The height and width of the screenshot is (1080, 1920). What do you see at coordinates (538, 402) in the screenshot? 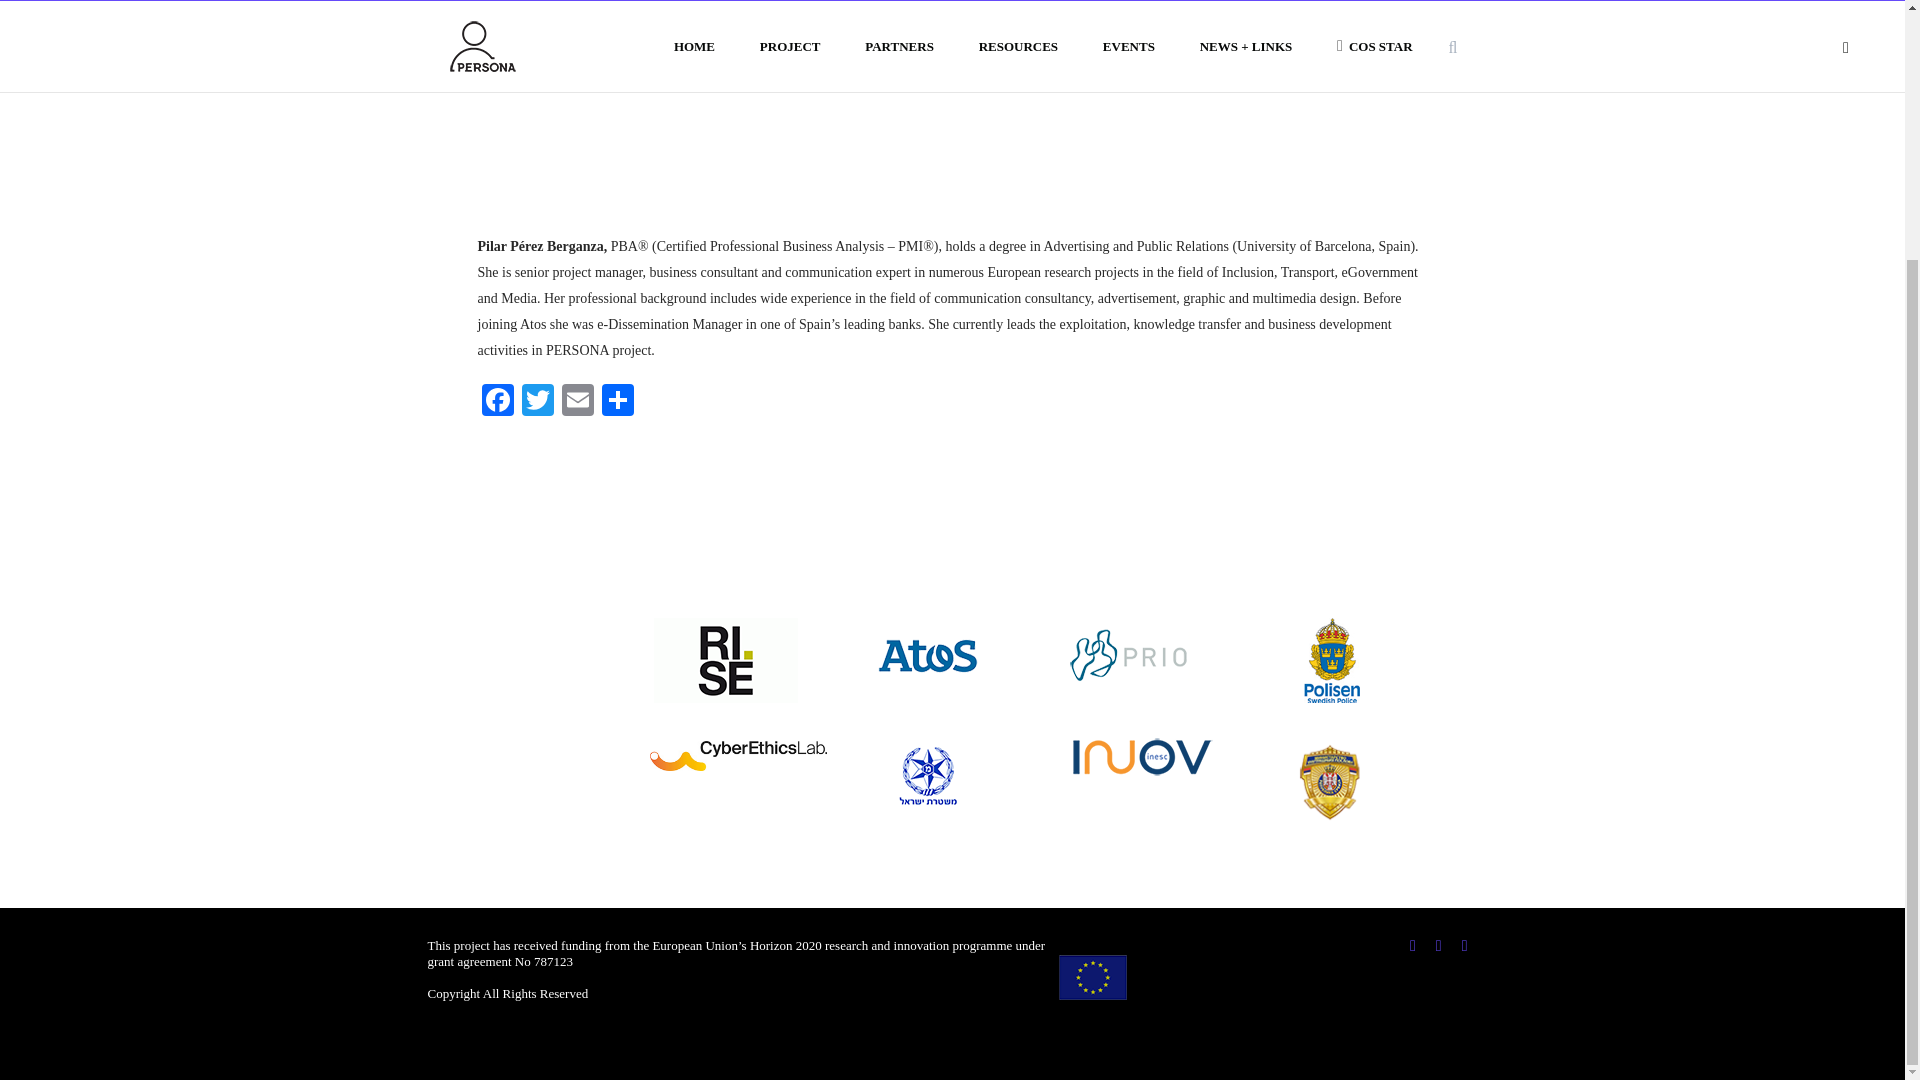
I see `Twitter` at bounding box center [538, 402].